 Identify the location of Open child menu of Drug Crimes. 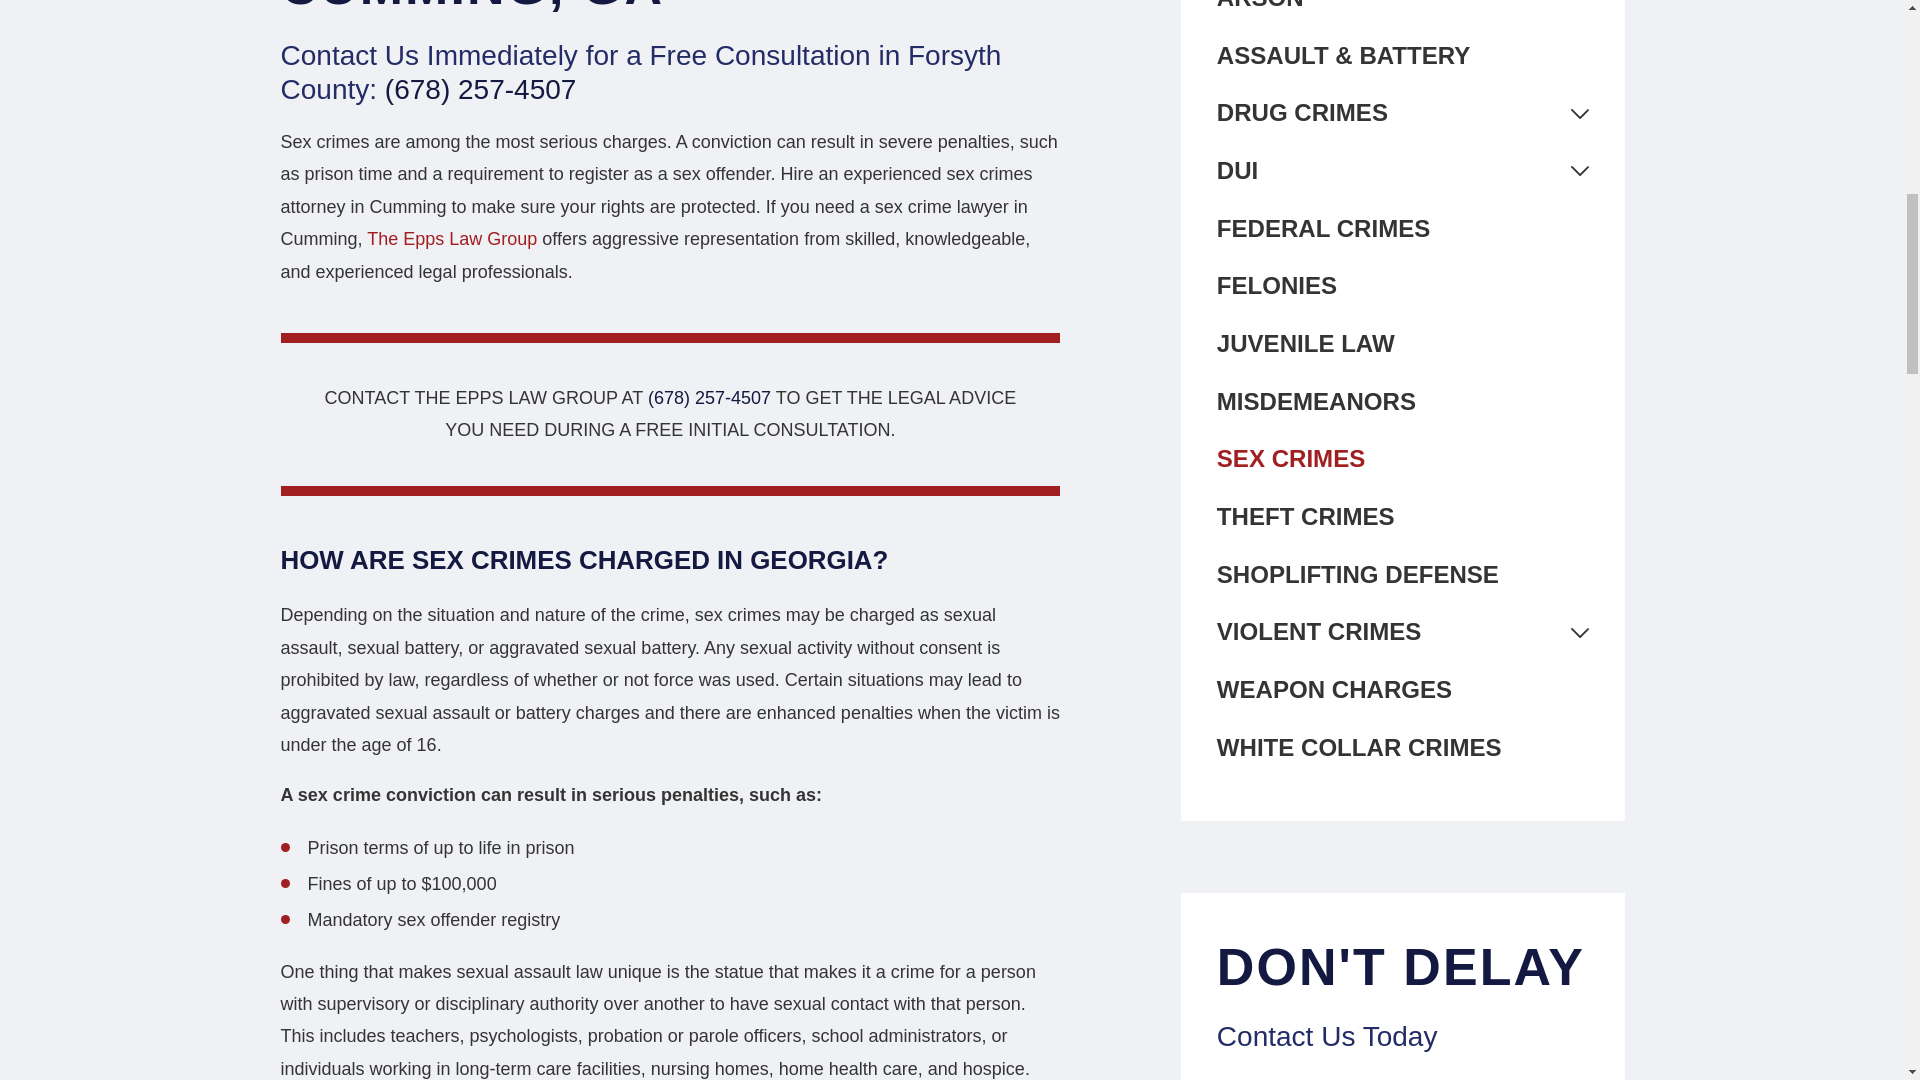
(1578, 114).